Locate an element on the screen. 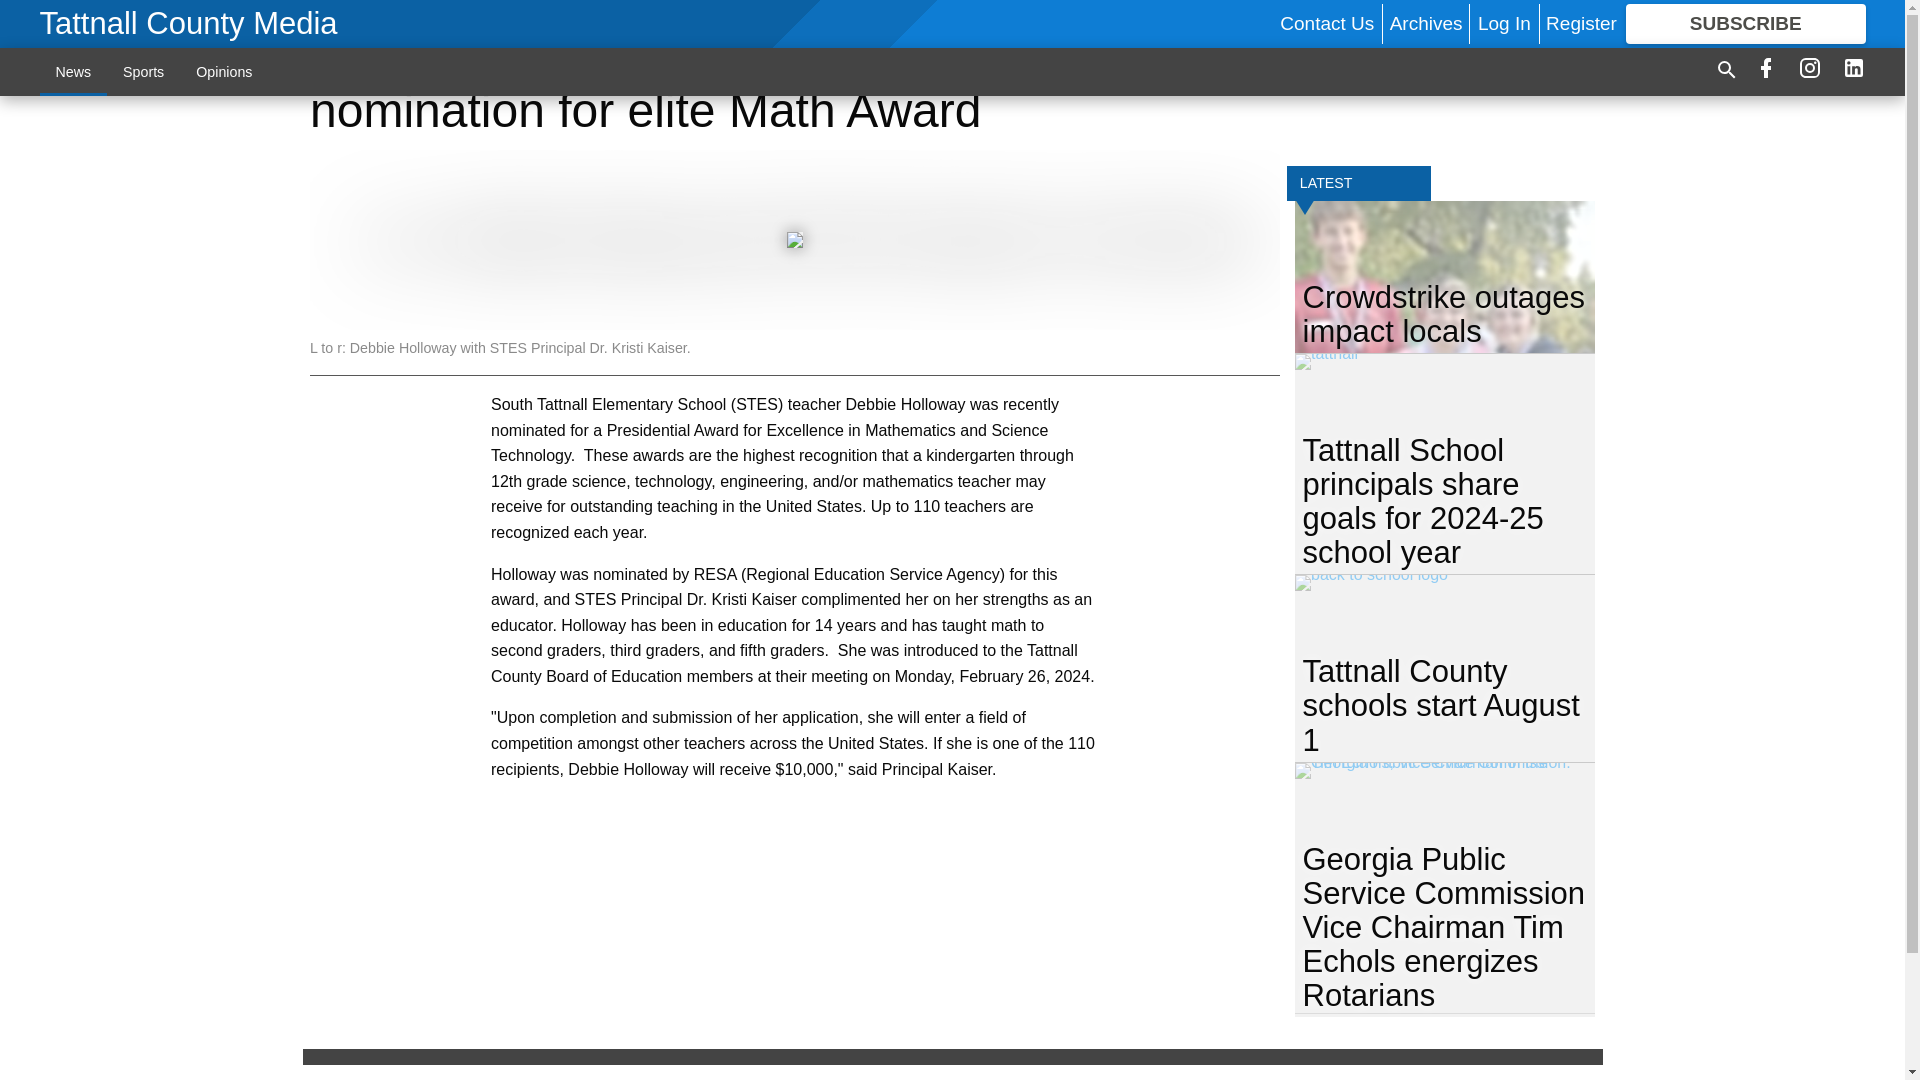  SUBSCRIBE is located at coordinates (1746, 24).